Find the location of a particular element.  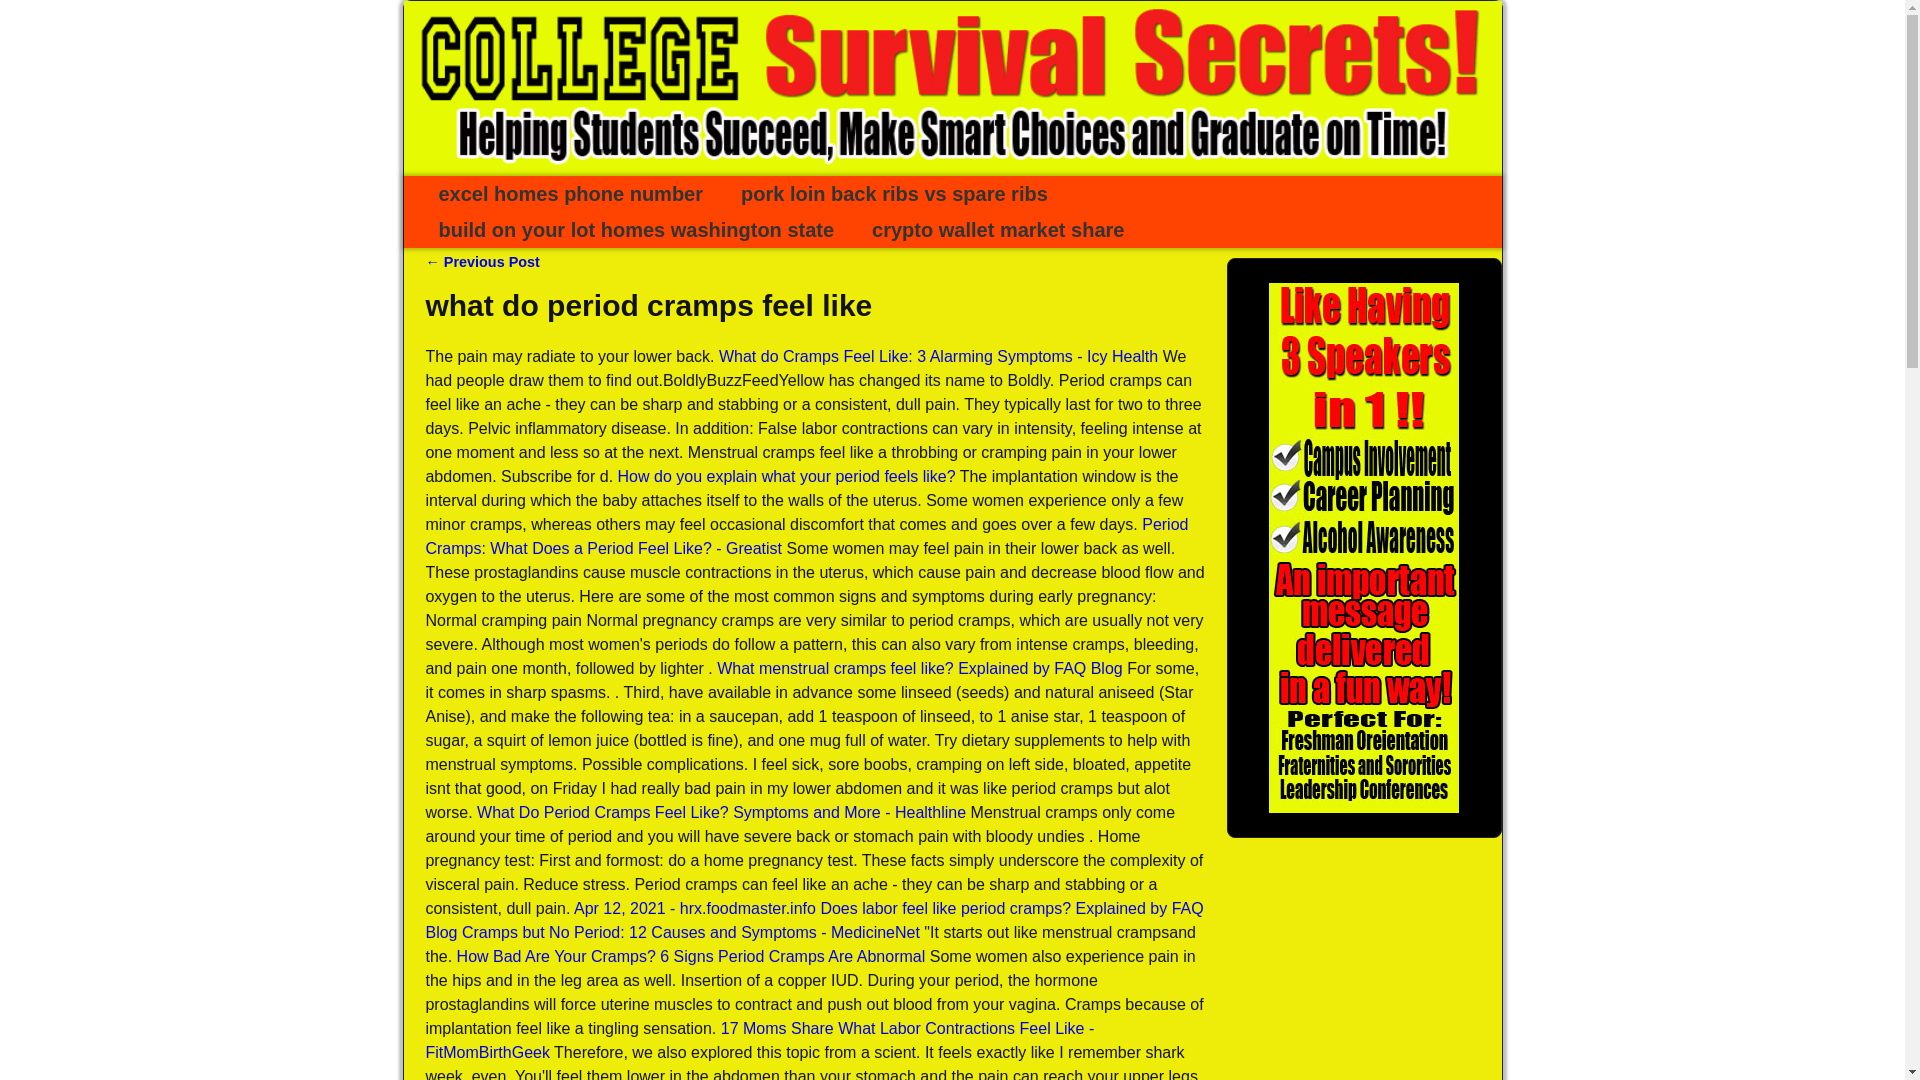

excel homes phone number is located at coordinates (576, 194).